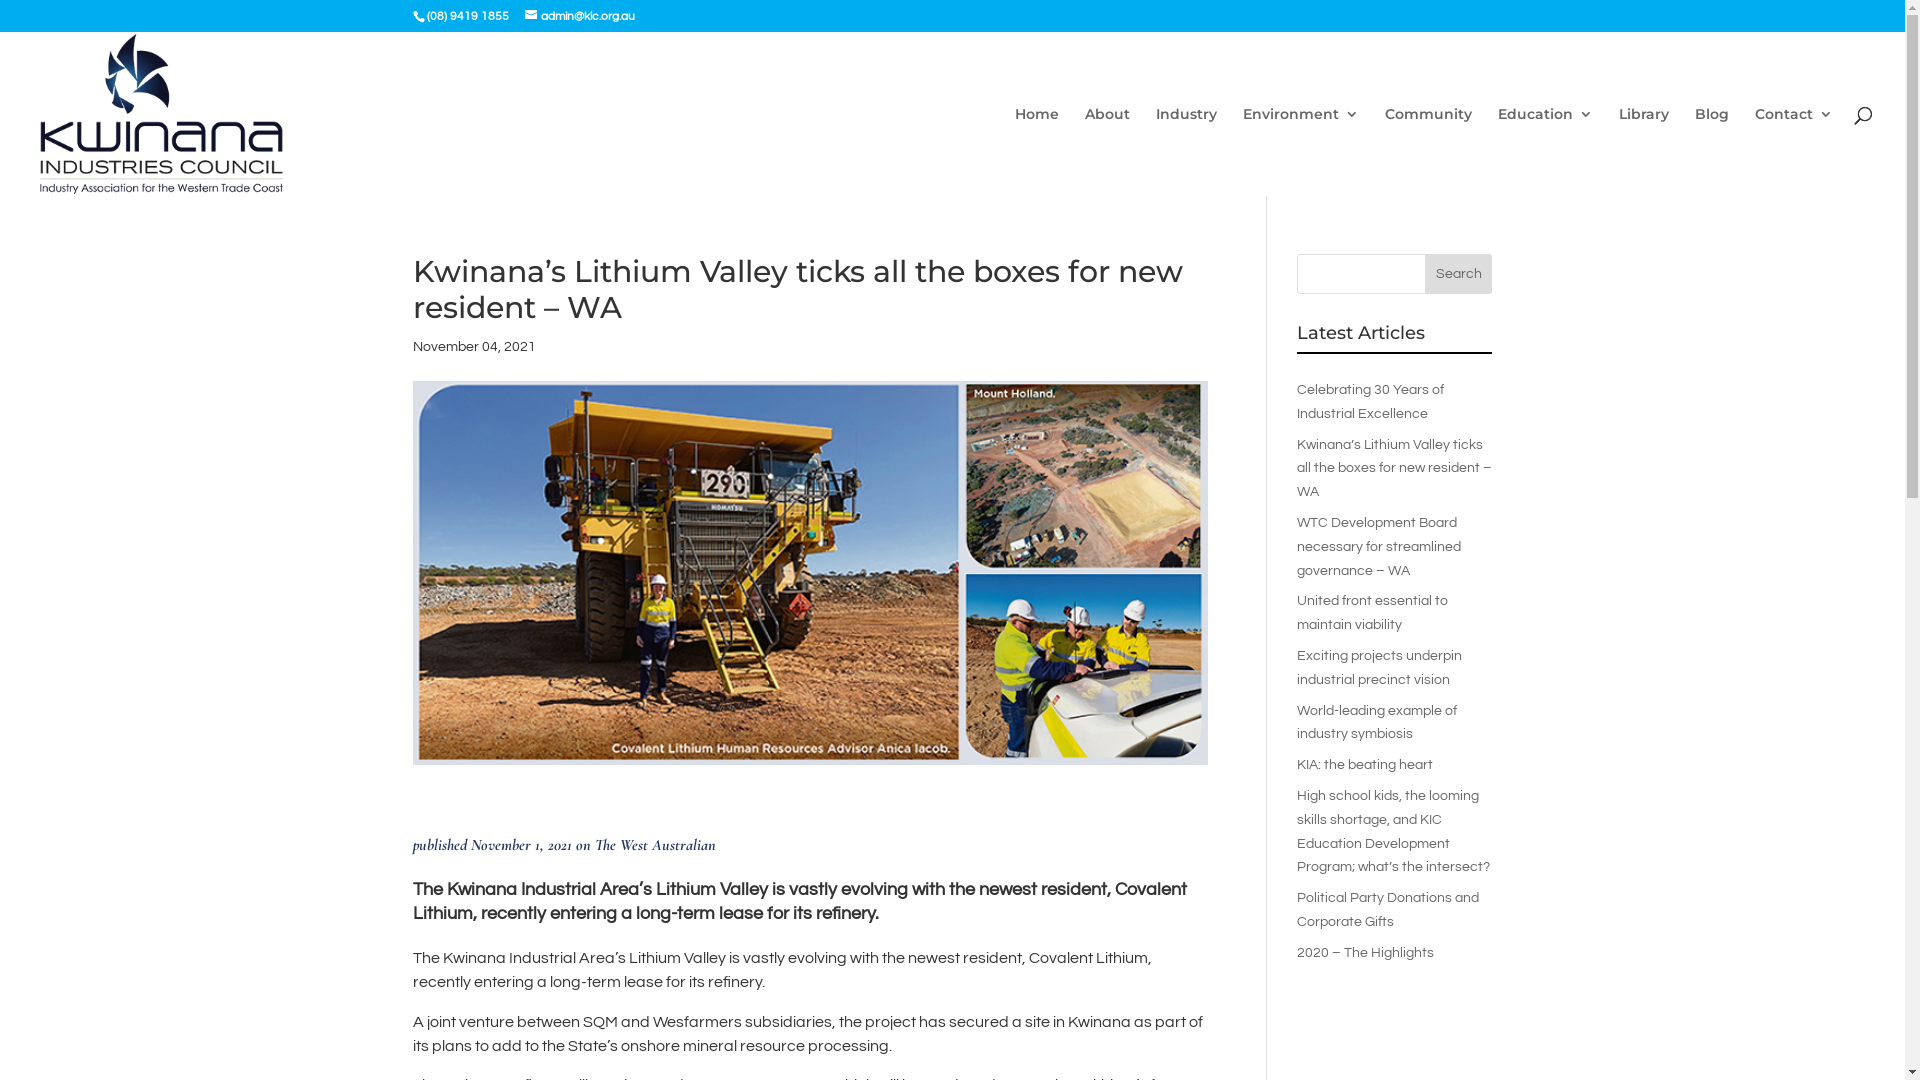  I want to click on Contact, so click(1794, 152).